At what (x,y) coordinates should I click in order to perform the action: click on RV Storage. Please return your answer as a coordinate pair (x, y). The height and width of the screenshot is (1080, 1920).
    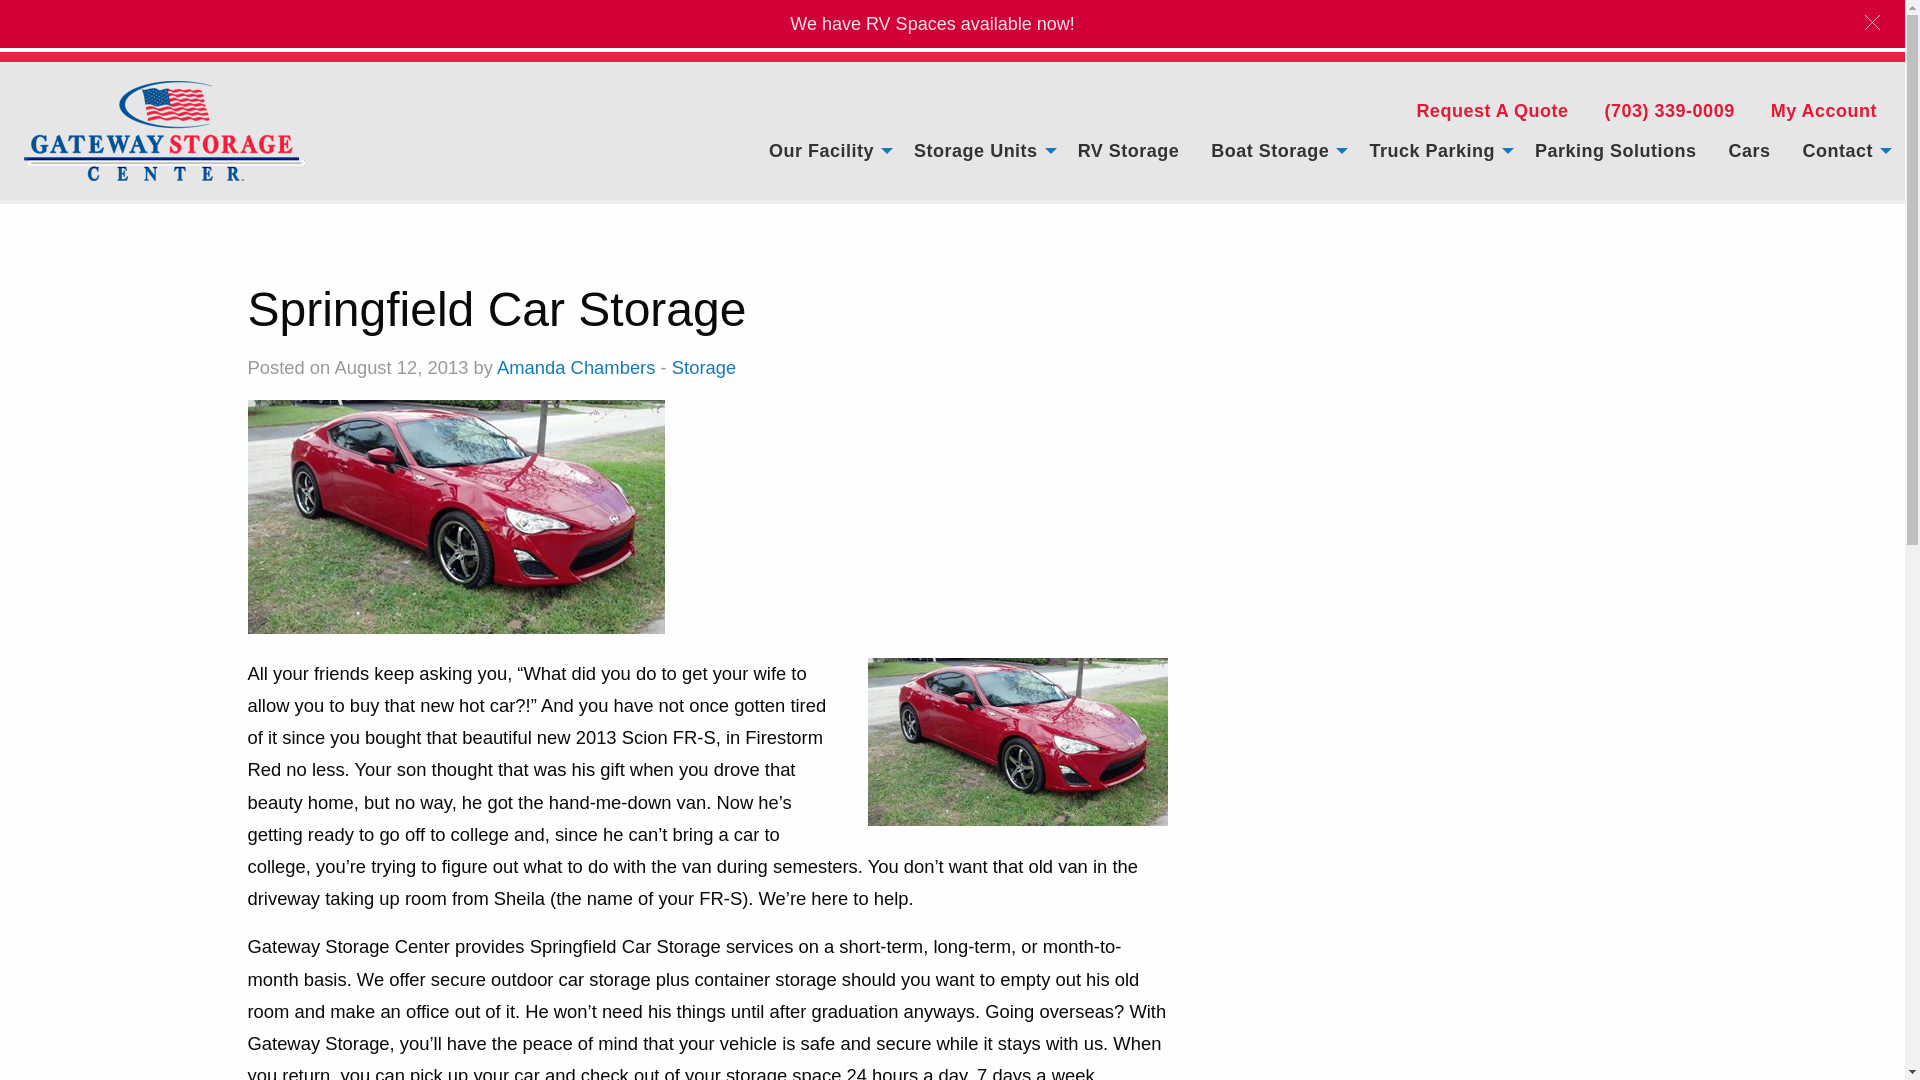
    Looking at the image, I should click on (1128, 150).